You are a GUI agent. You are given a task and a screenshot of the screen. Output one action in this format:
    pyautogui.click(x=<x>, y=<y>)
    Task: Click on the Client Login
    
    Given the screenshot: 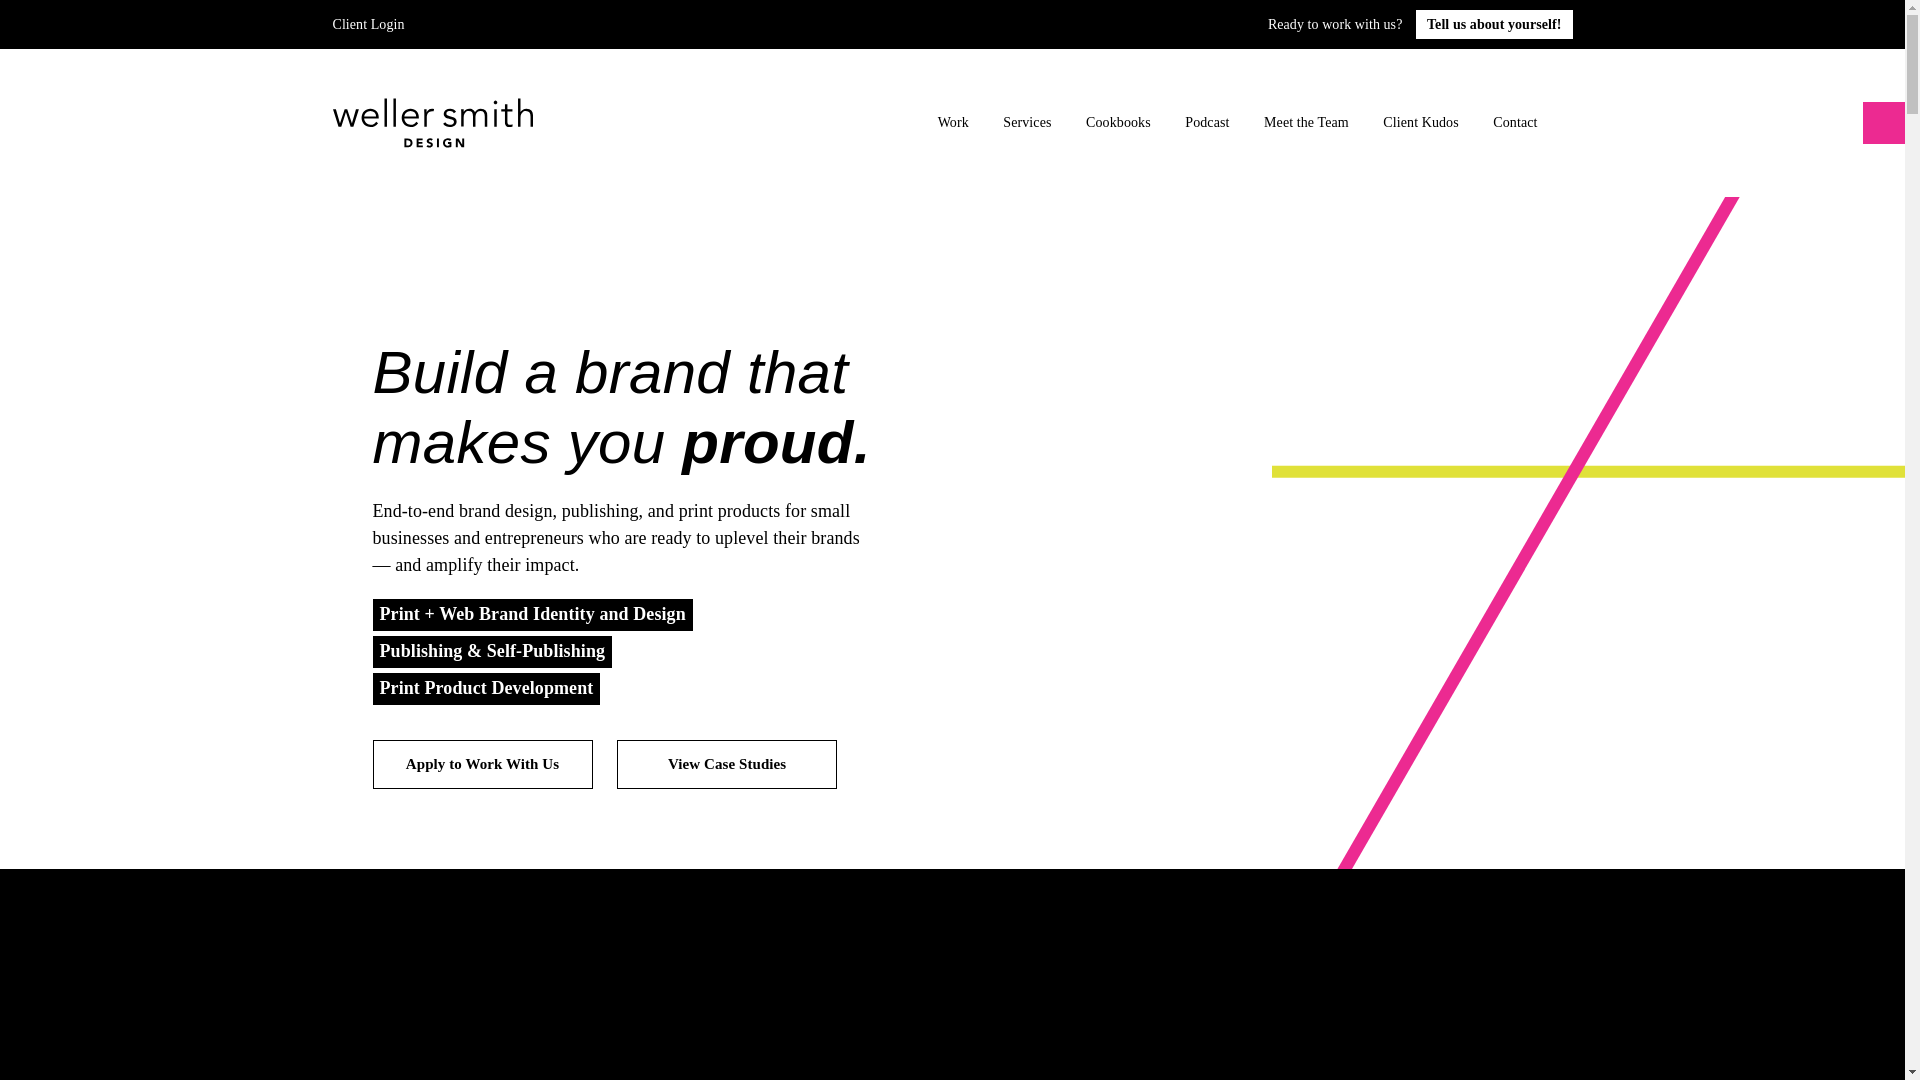 What is the action you would take?
    pyautogui.click(x=368, y=24)
    